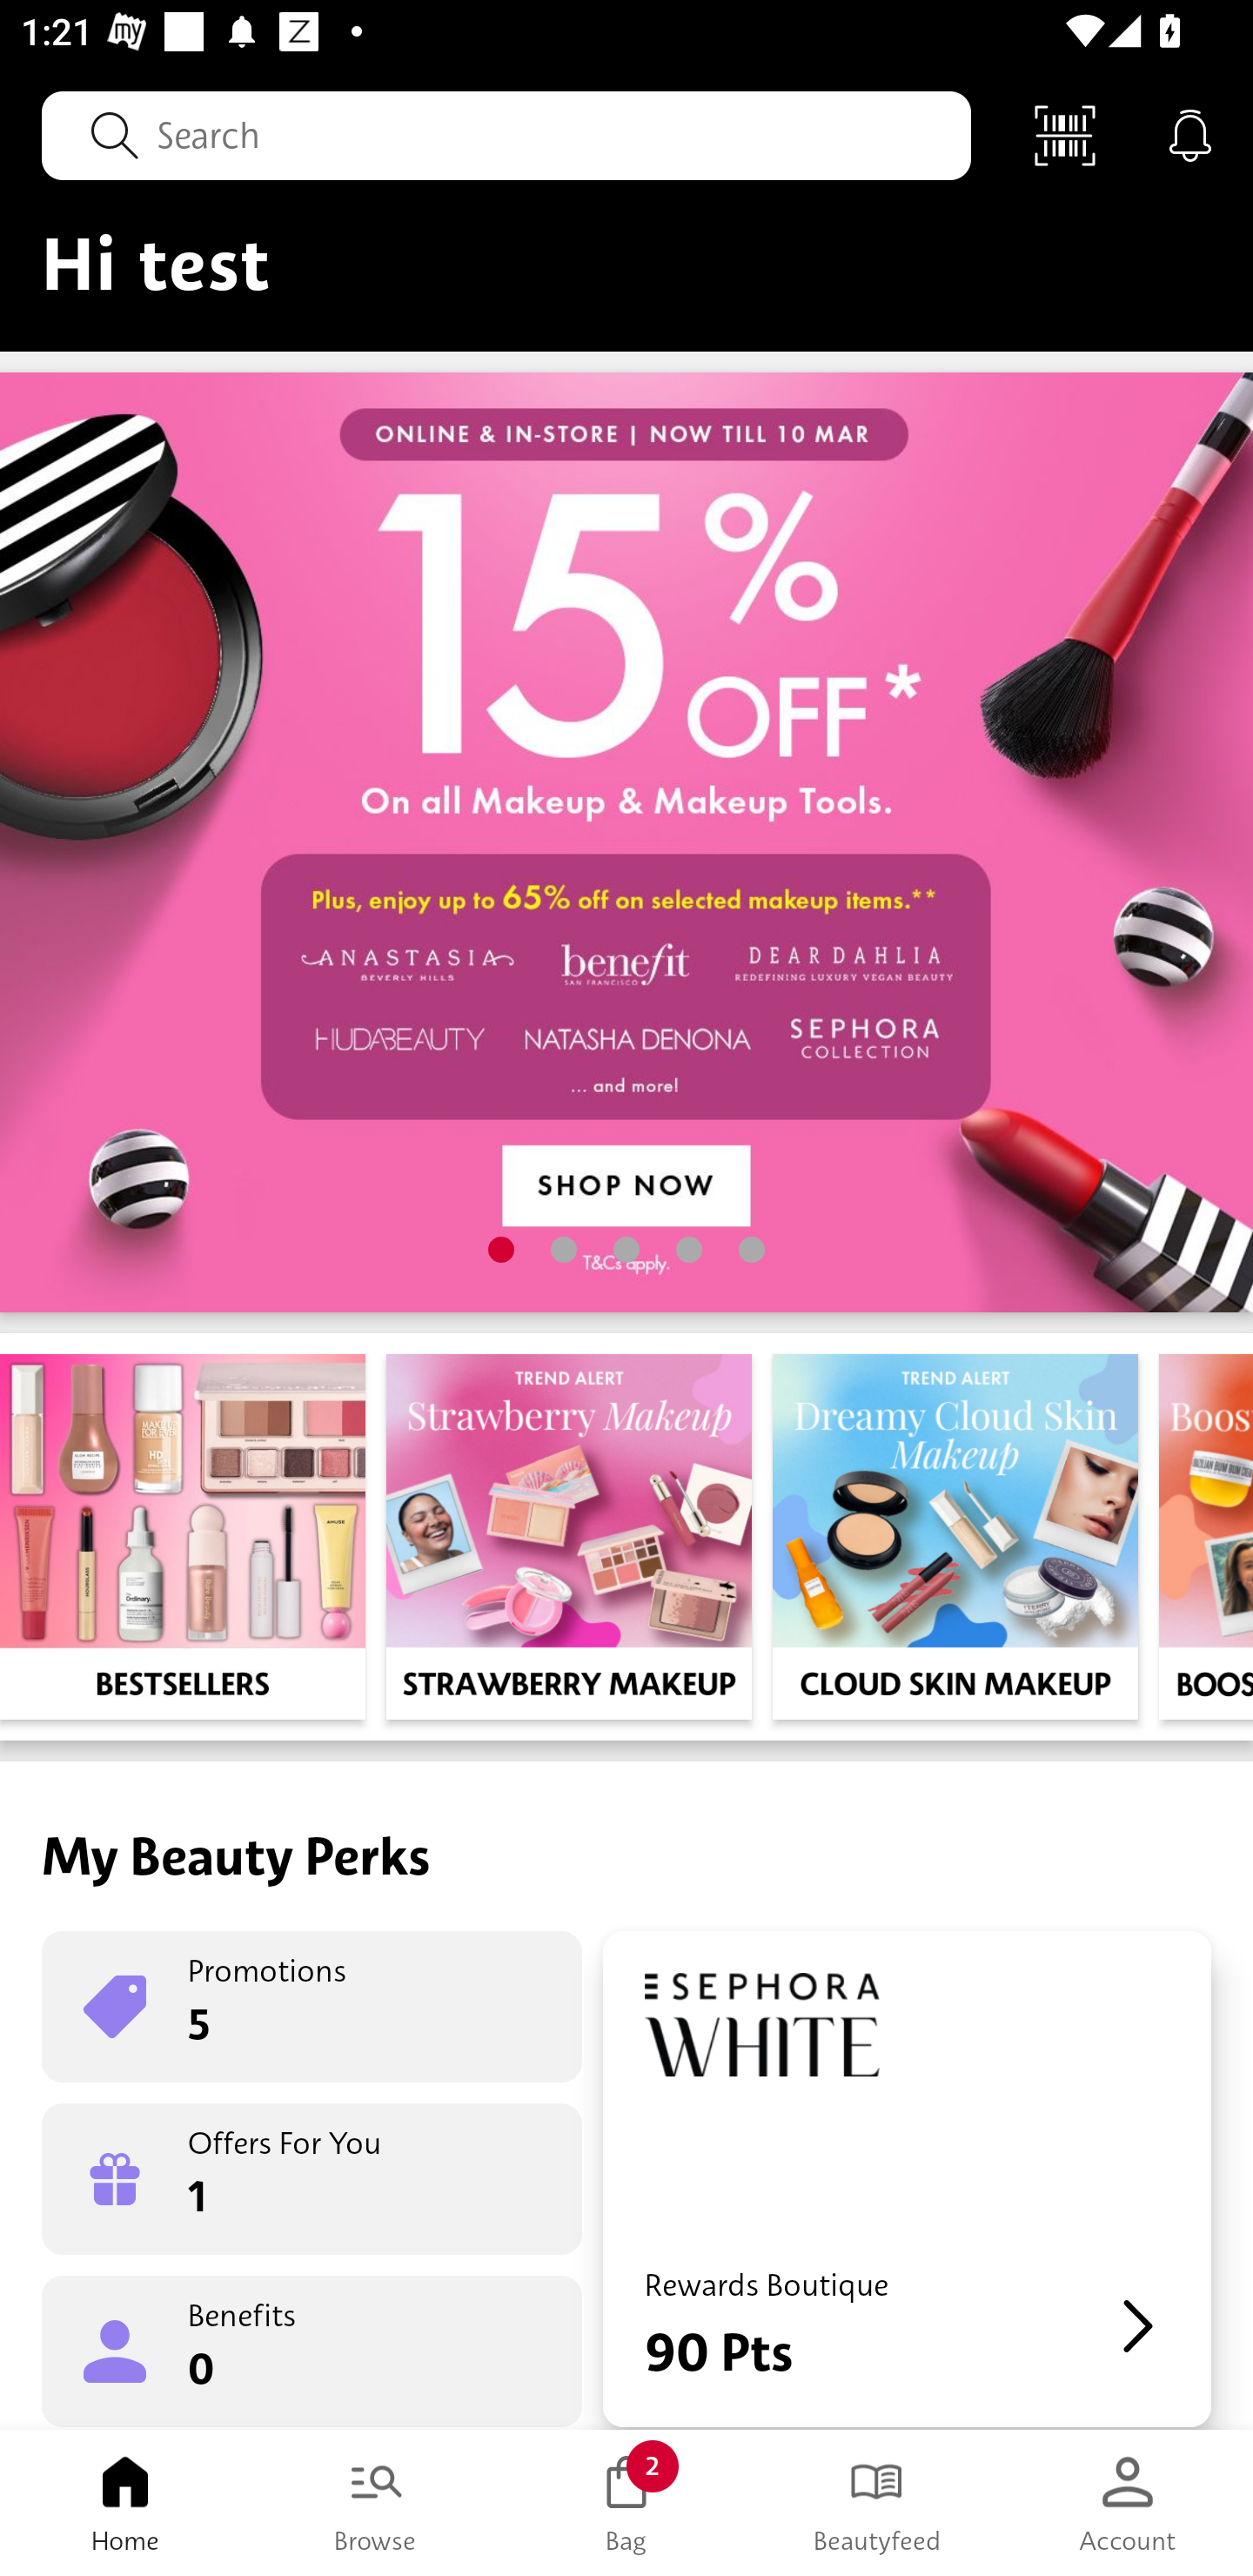 The width and height of the screenshot is (1253, 2576). What do you see at coordinates (907, 2179) in the screenshot?
I see `Rewards Boutique 90 Pts` at bounding box center [907, 2179].